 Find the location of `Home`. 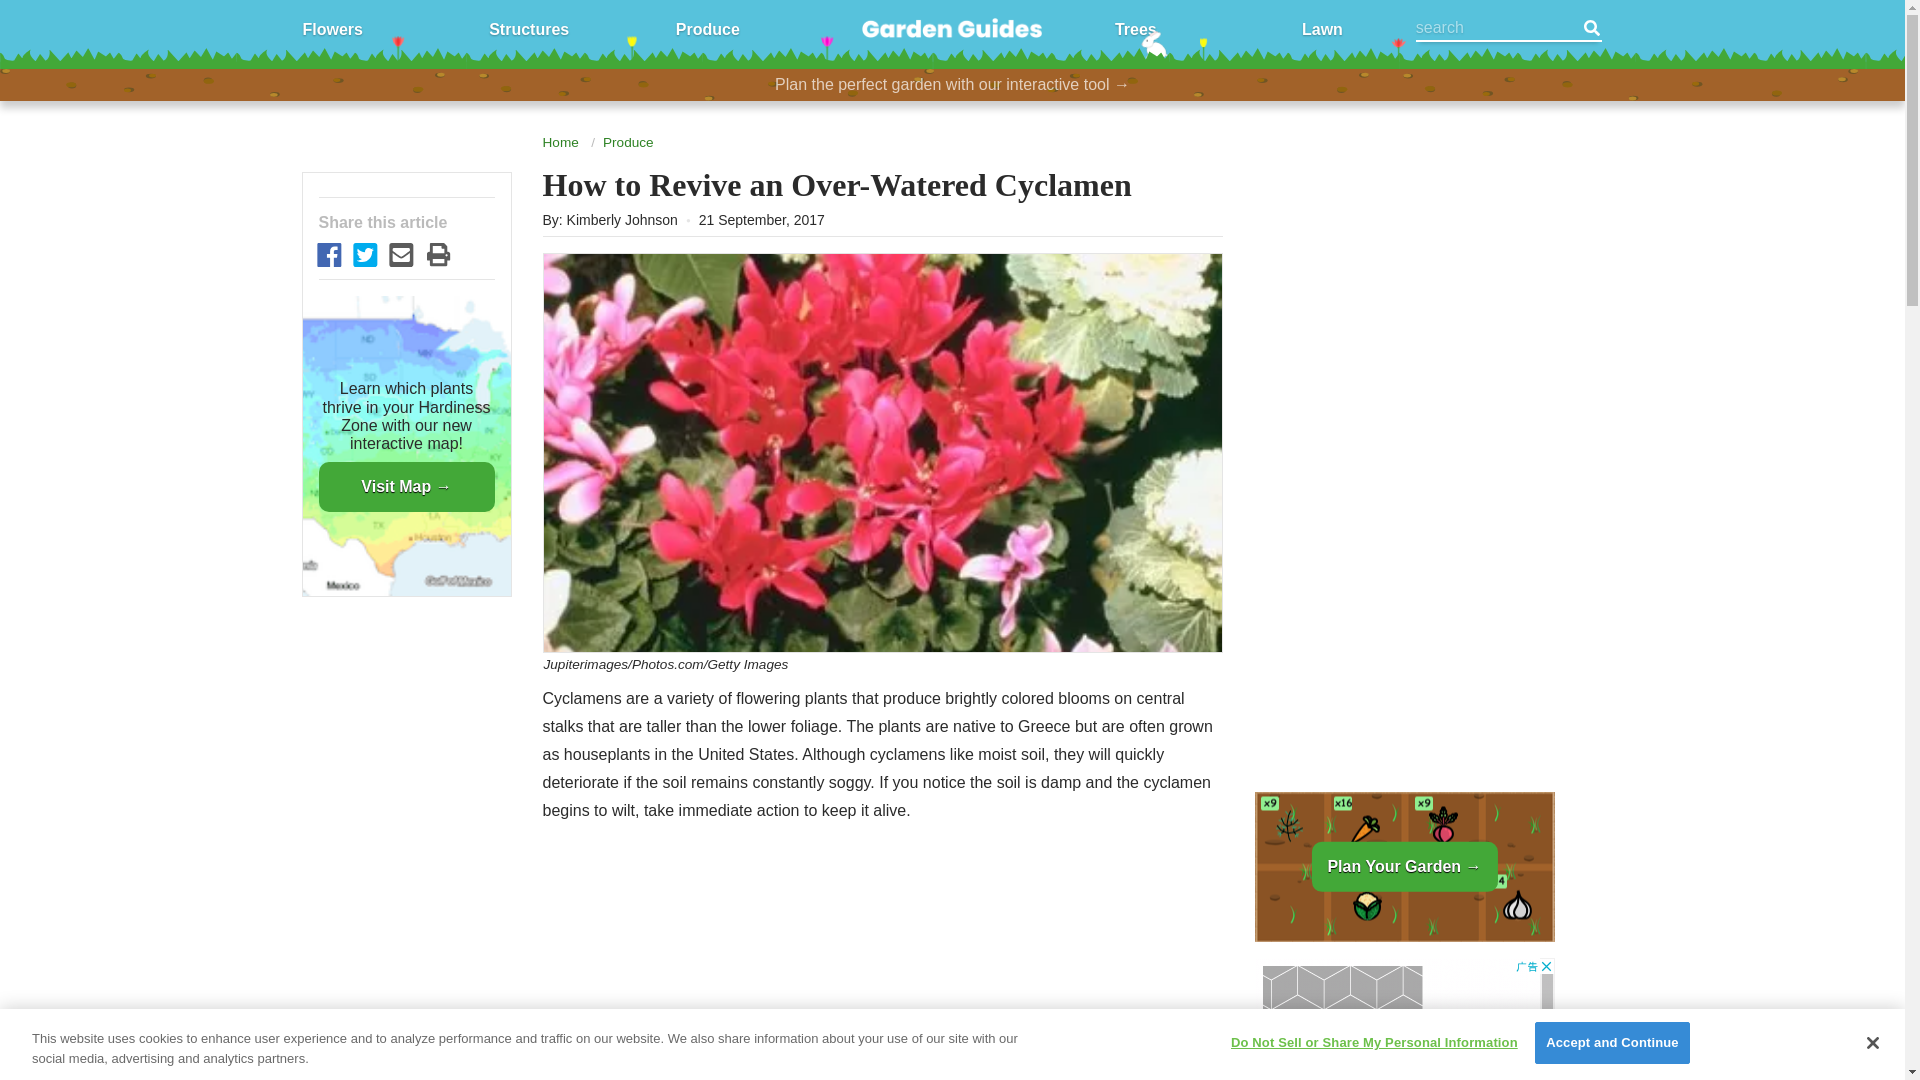

Home is located at coordinates (559, 142).